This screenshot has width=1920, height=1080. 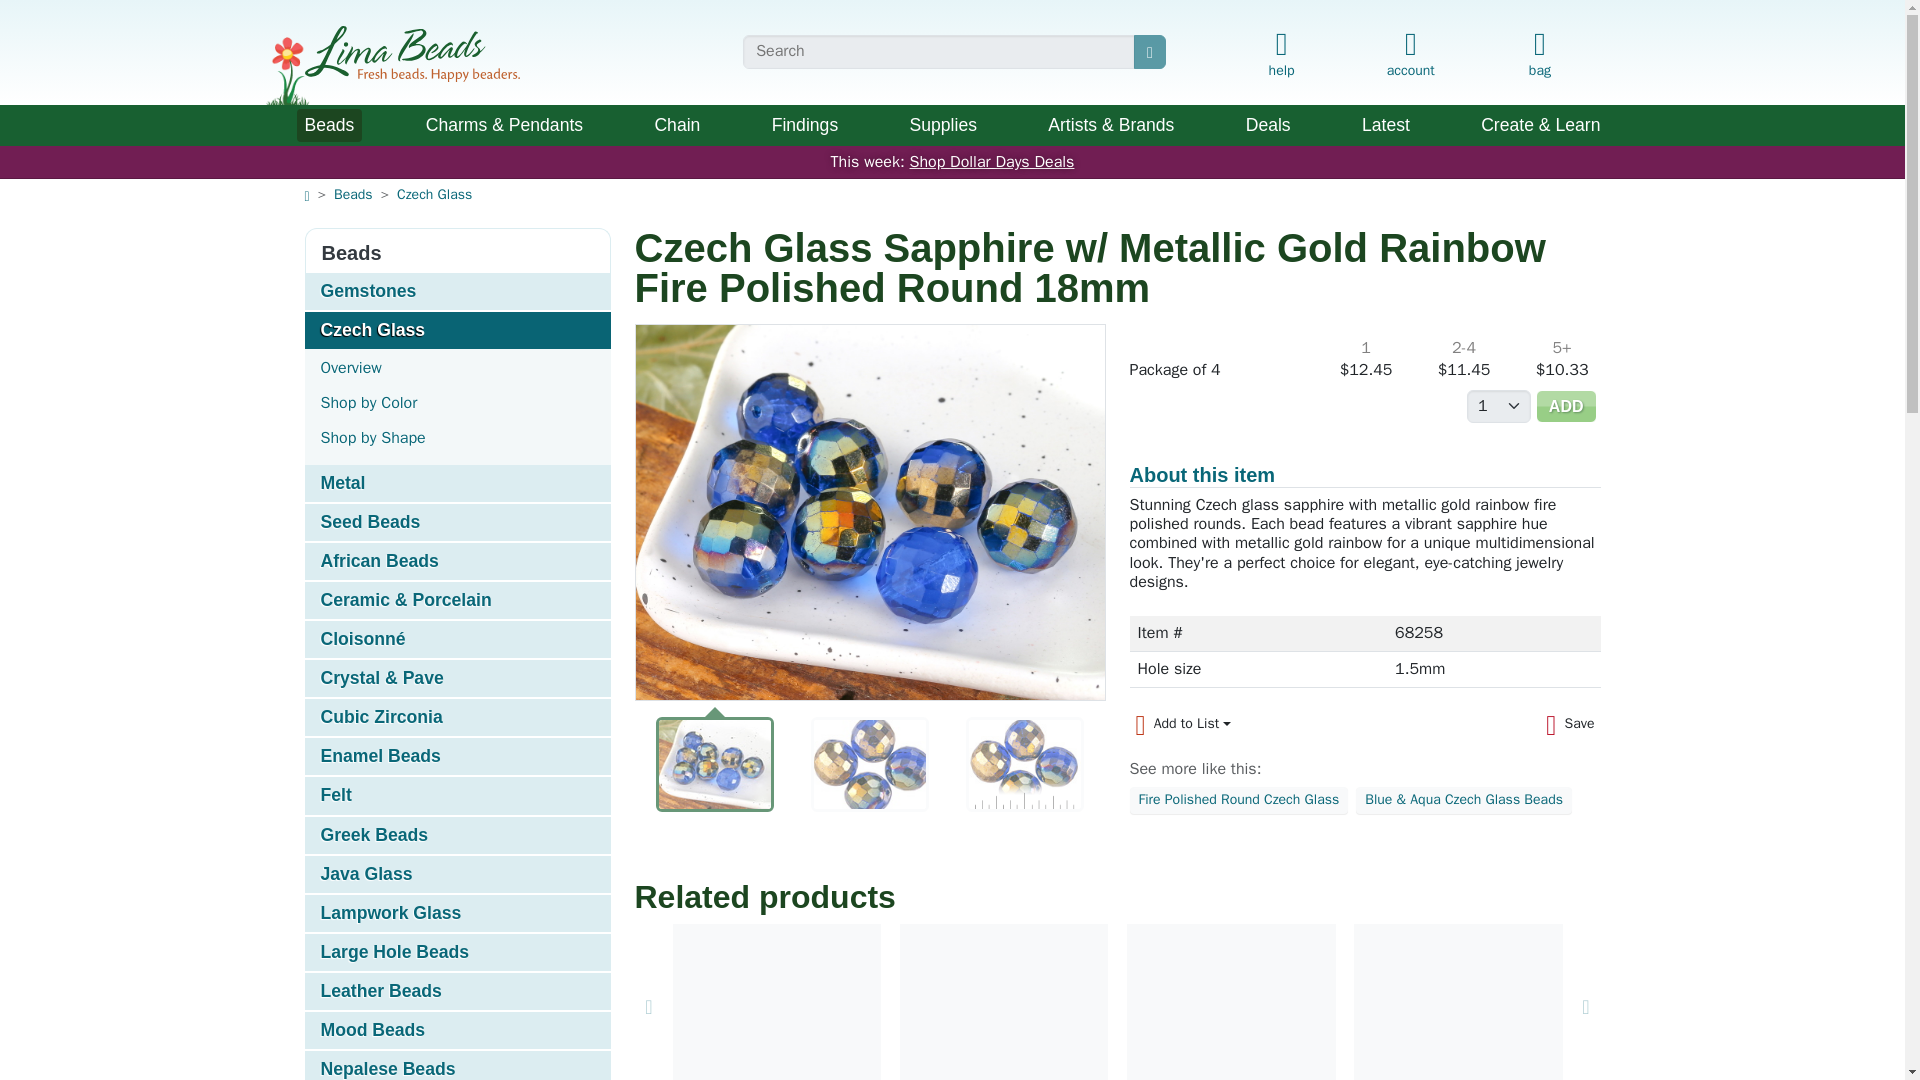 I want to click on Beads, so click(x=328, y=125).